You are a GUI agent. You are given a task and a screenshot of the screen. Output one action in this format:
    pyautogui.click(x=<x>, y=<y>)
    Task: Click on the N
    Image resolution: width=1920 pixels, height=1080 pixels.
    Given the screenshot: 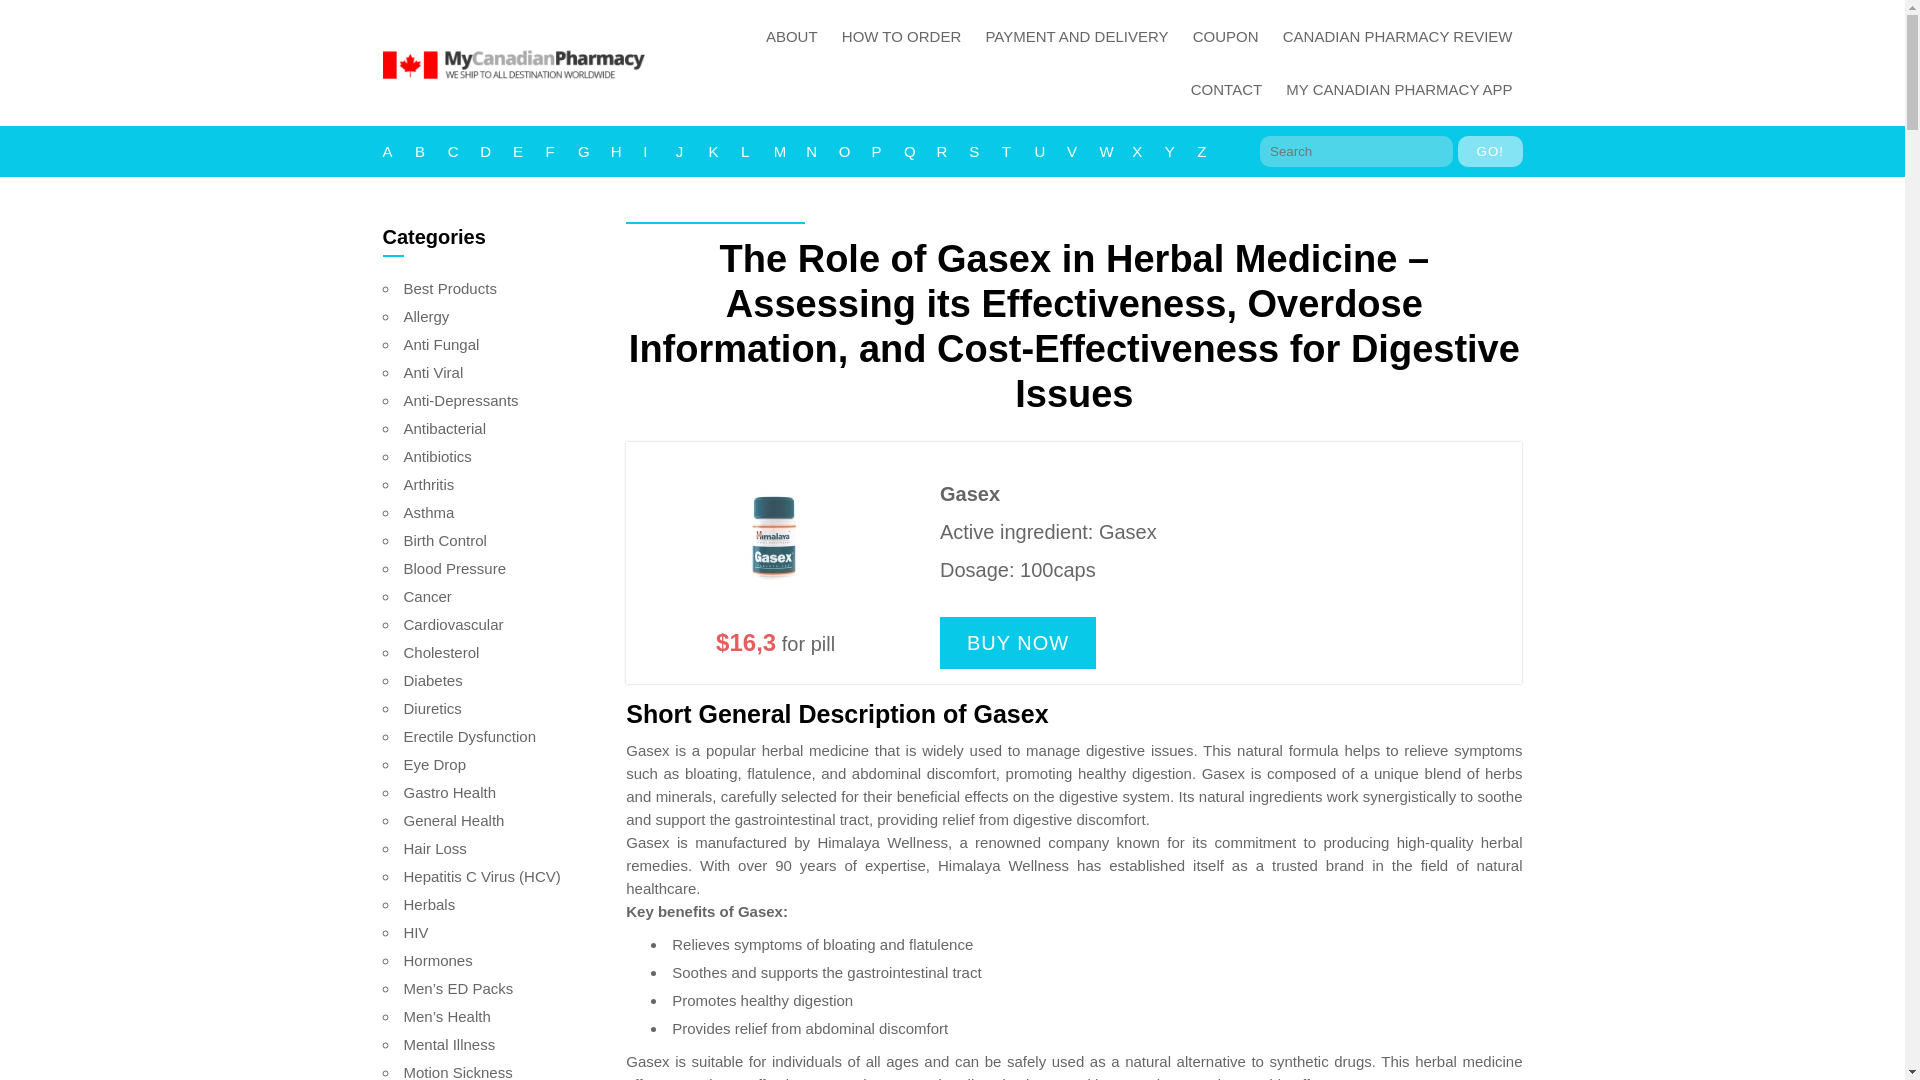 What is the action you would take?
    pyautogui.click(x=822, y=152)
    